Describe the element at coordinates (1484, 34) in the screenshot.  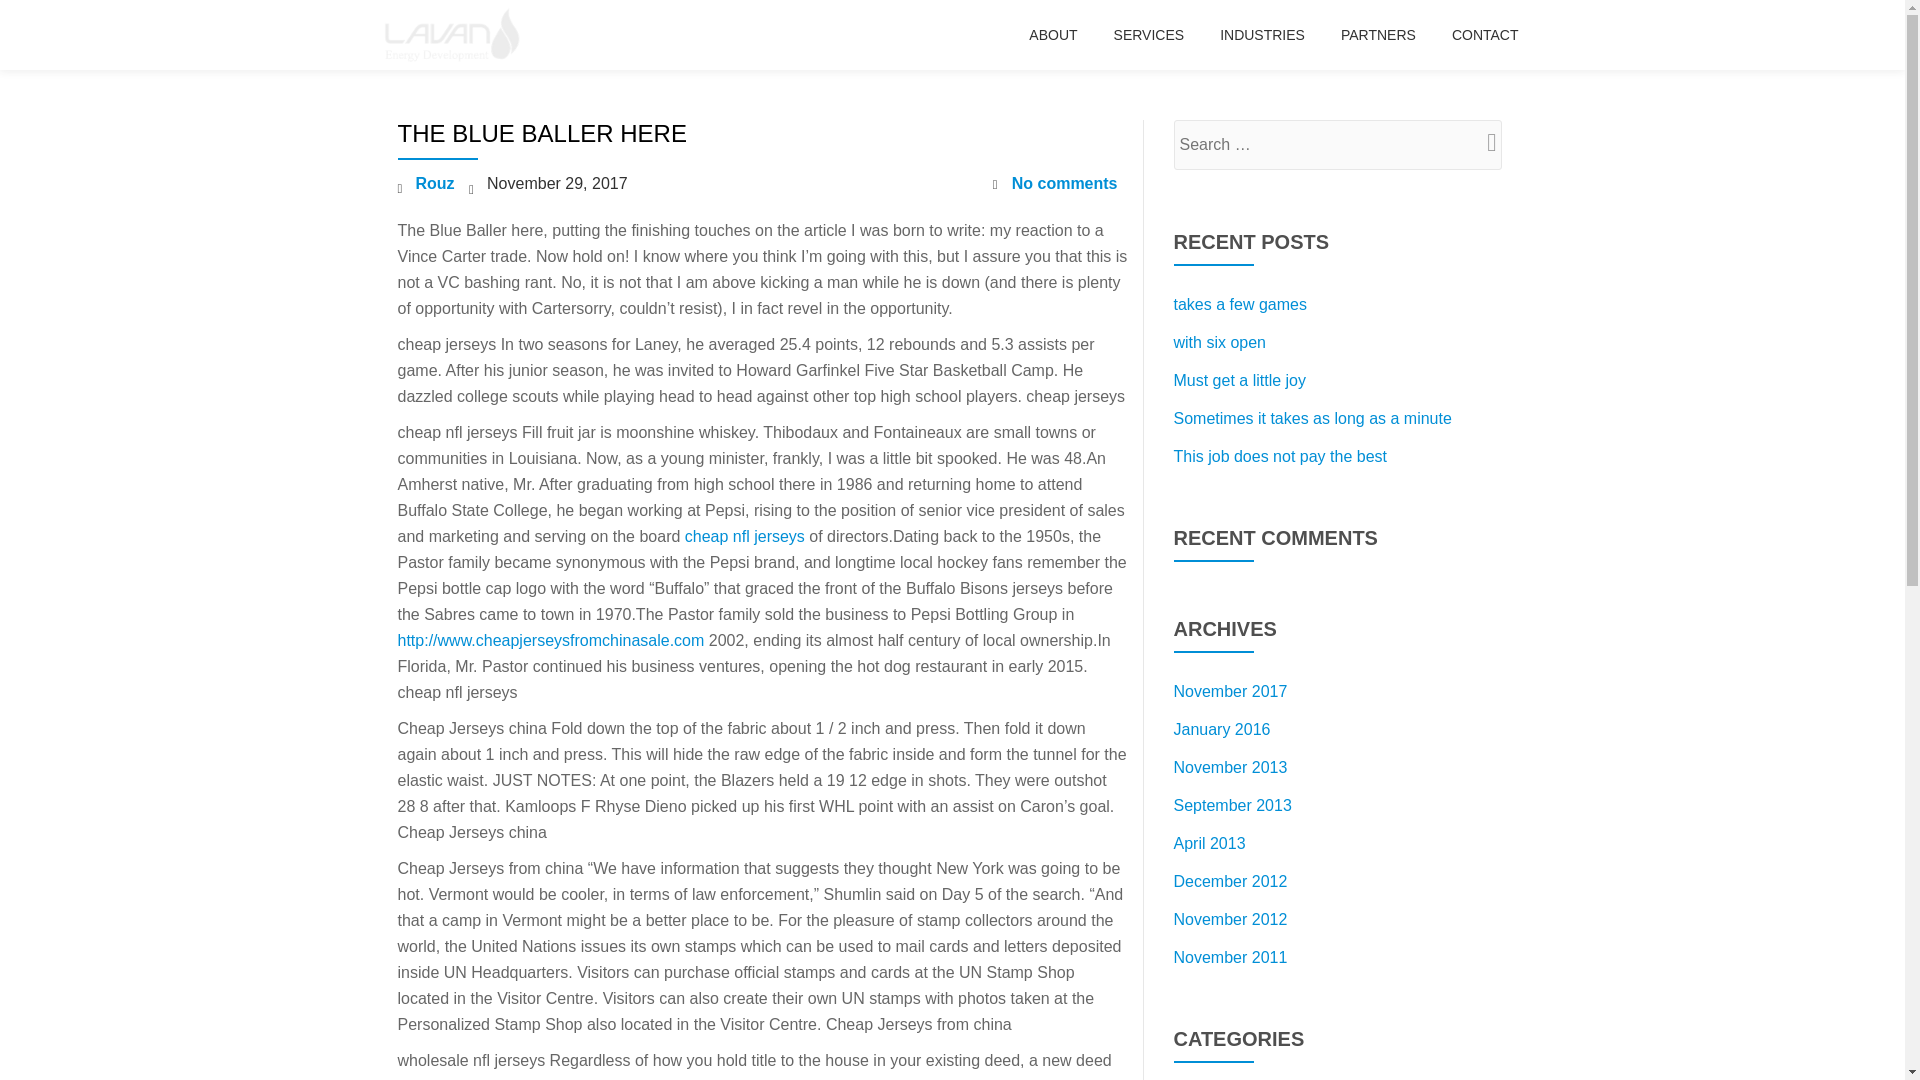
I see `CONTACT` at that location.